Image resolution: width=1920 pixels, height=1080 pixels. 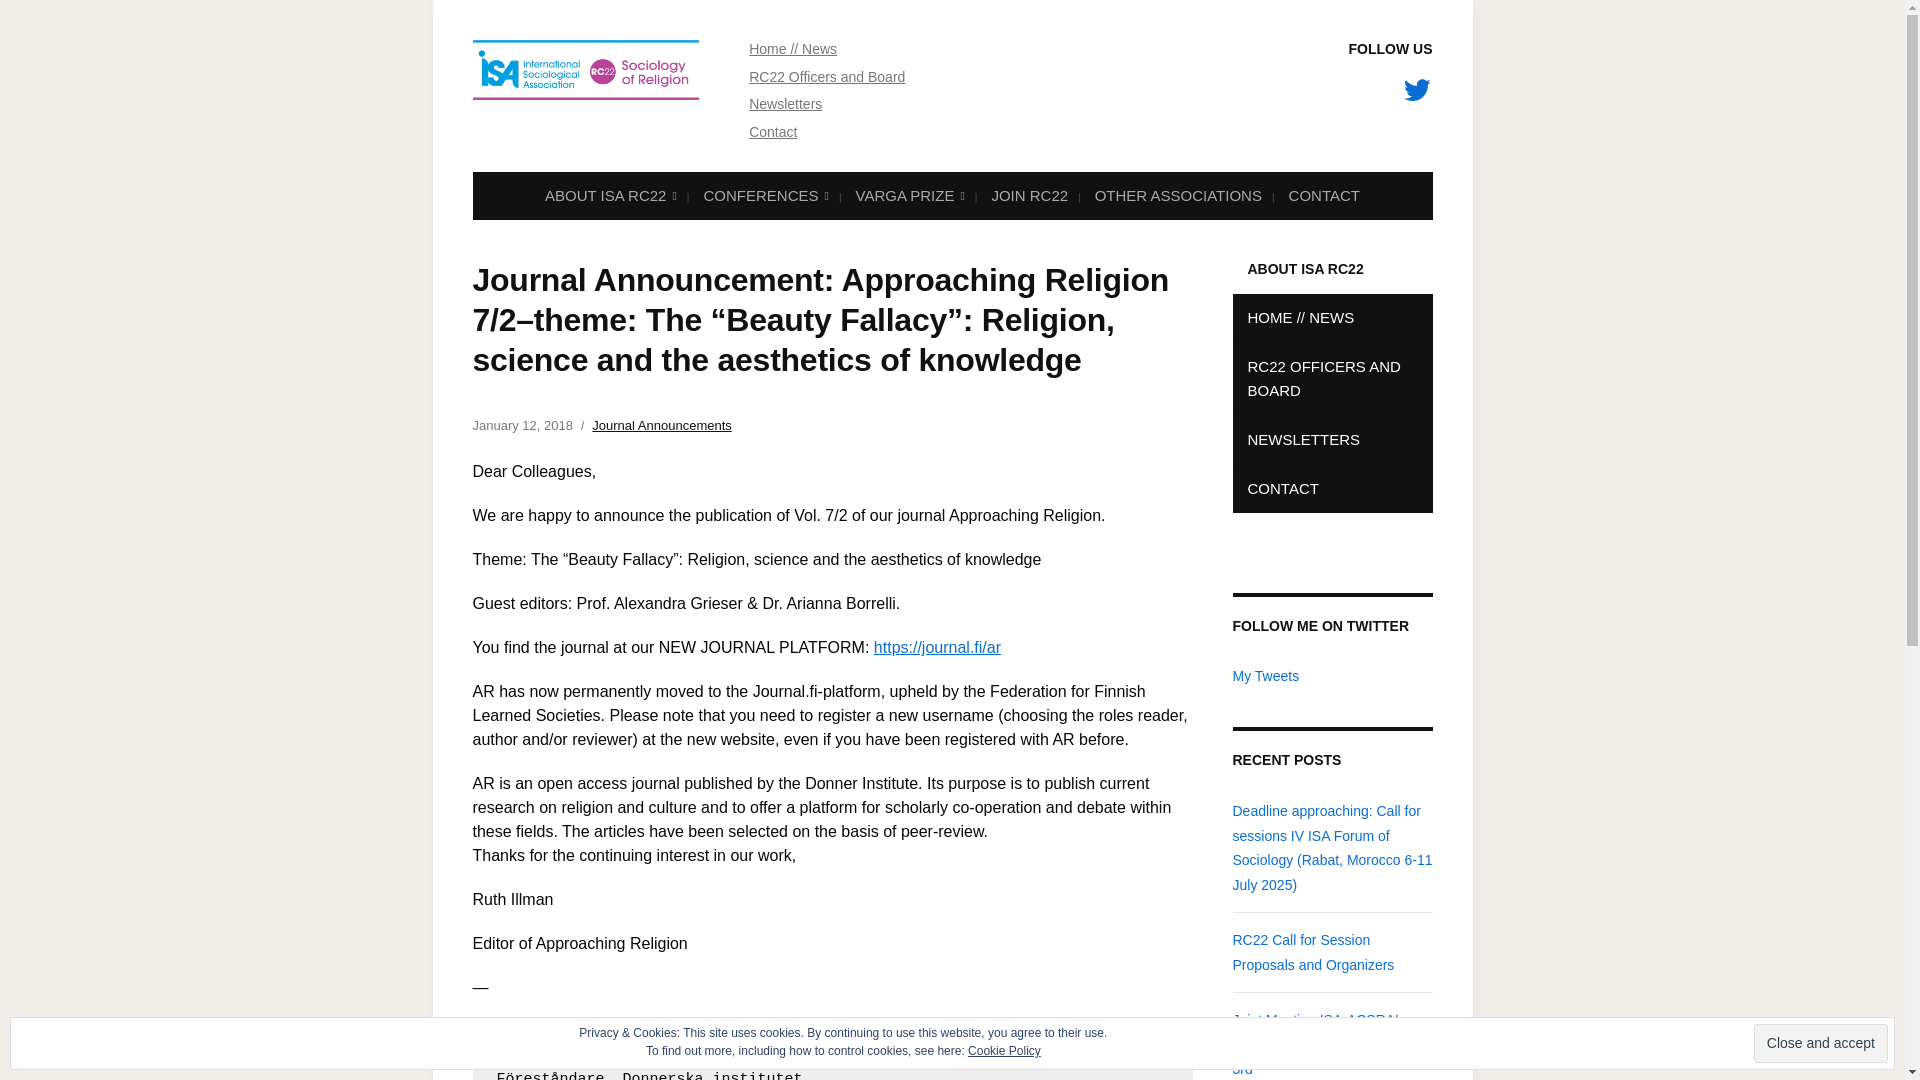 I want to click on My Tweets, so click(x=1266, y=676).